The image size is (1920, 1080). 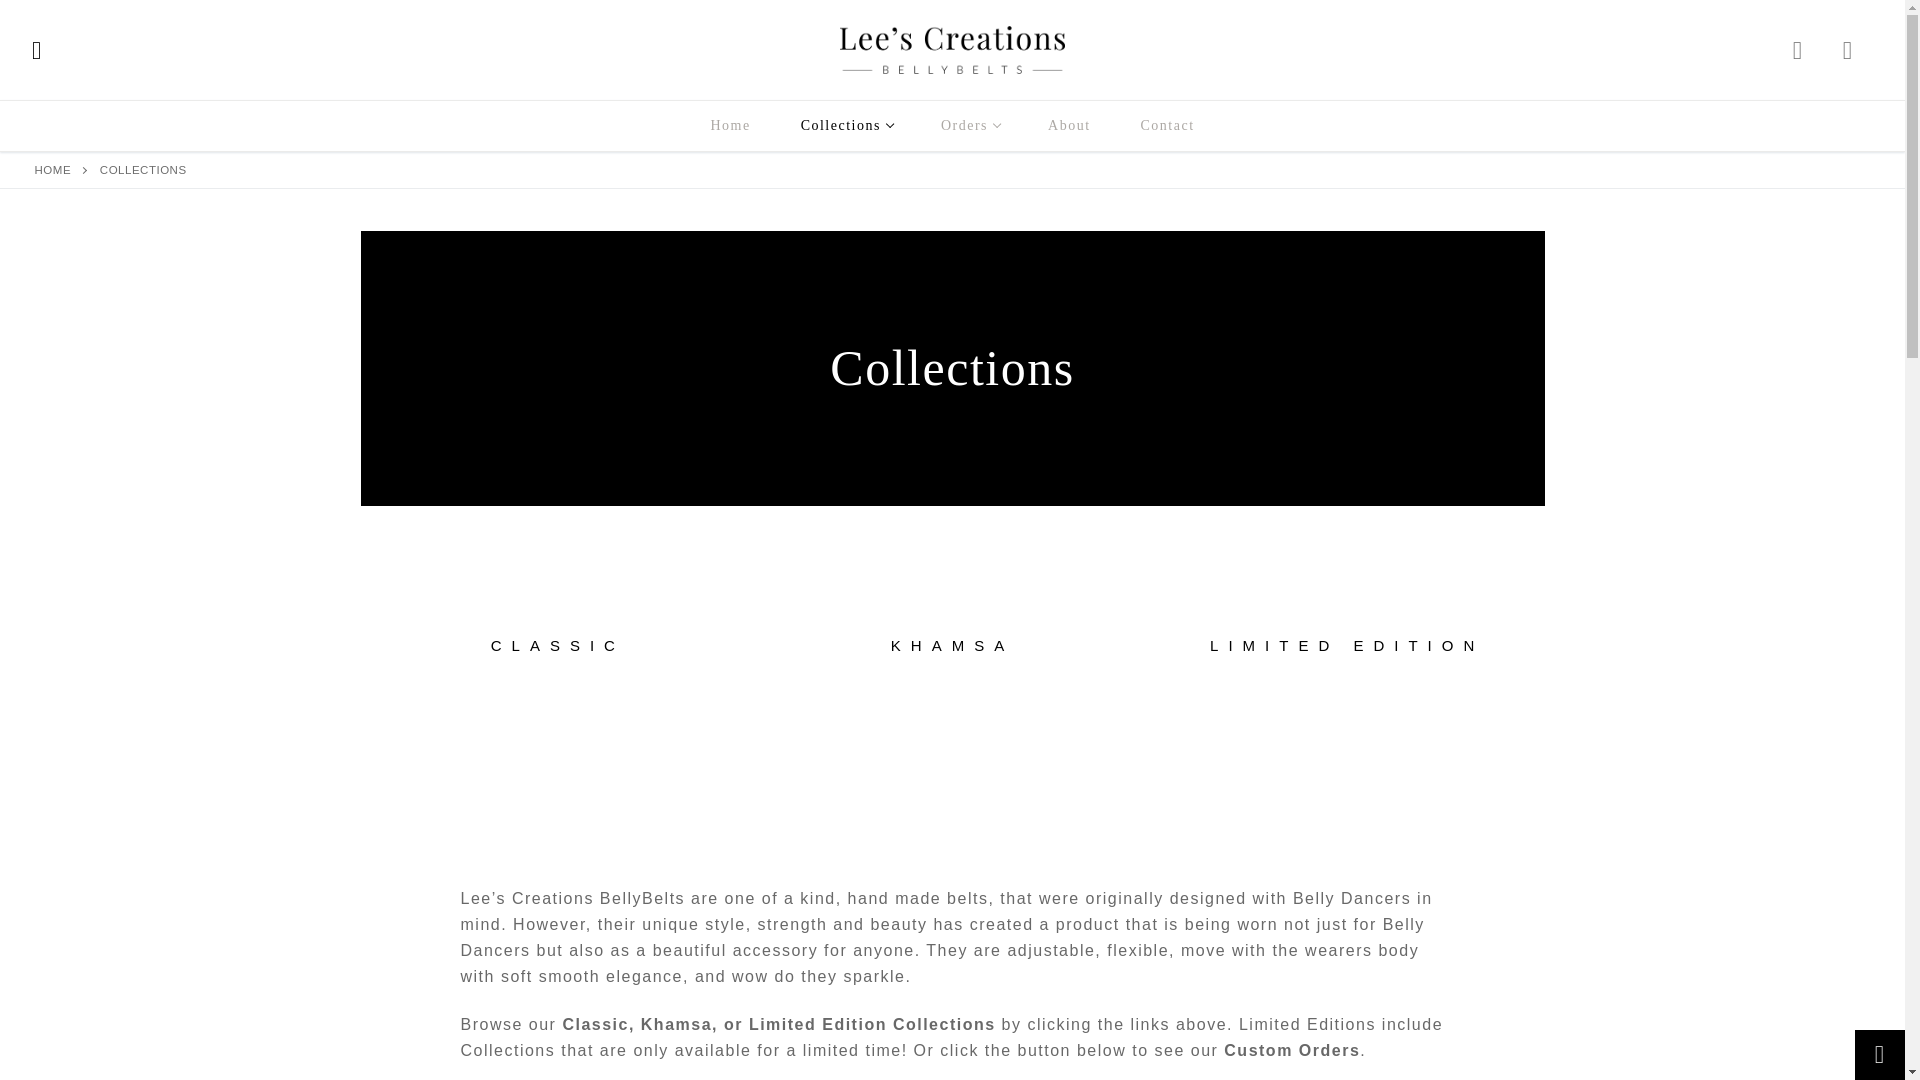 I want to click on CLASSIC, so click(x=557, y=646).